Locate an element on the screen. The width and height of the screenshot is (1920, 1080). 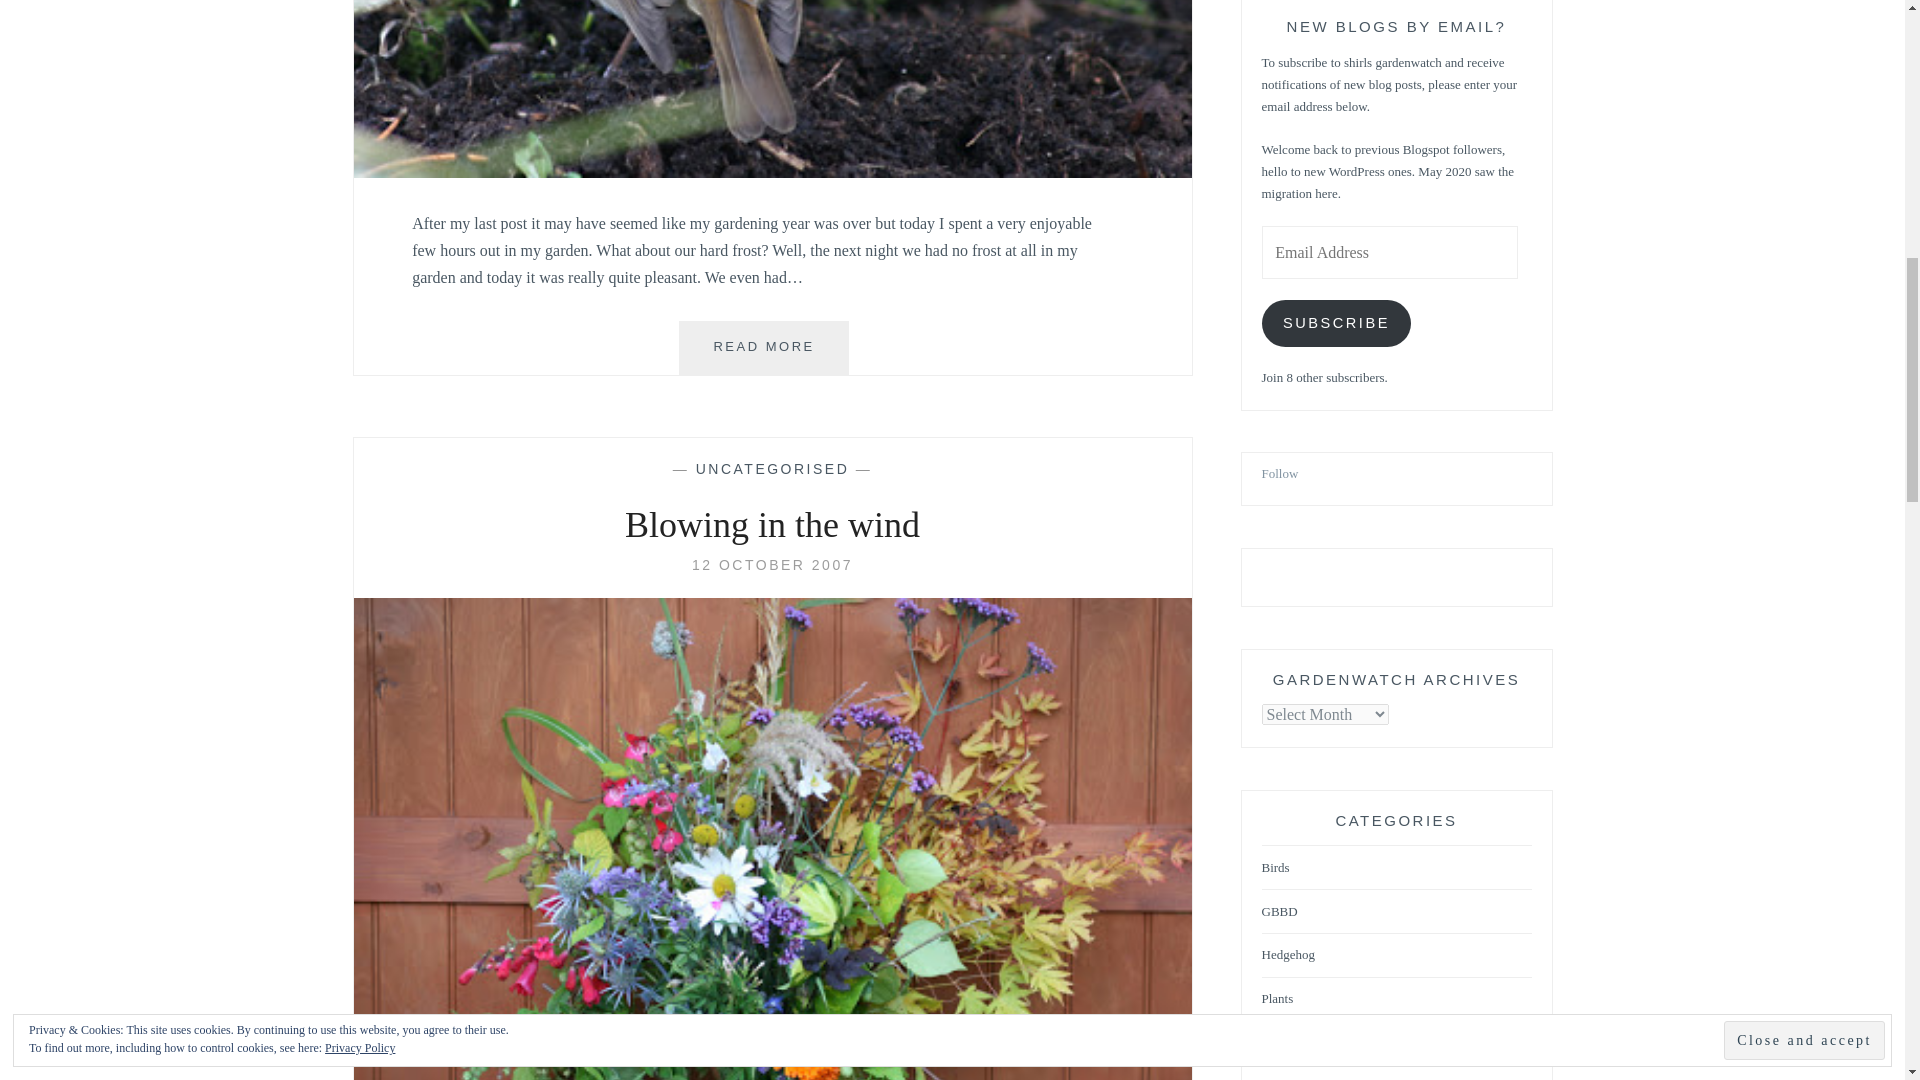
GBBD is located at coordinates (1278, 999).